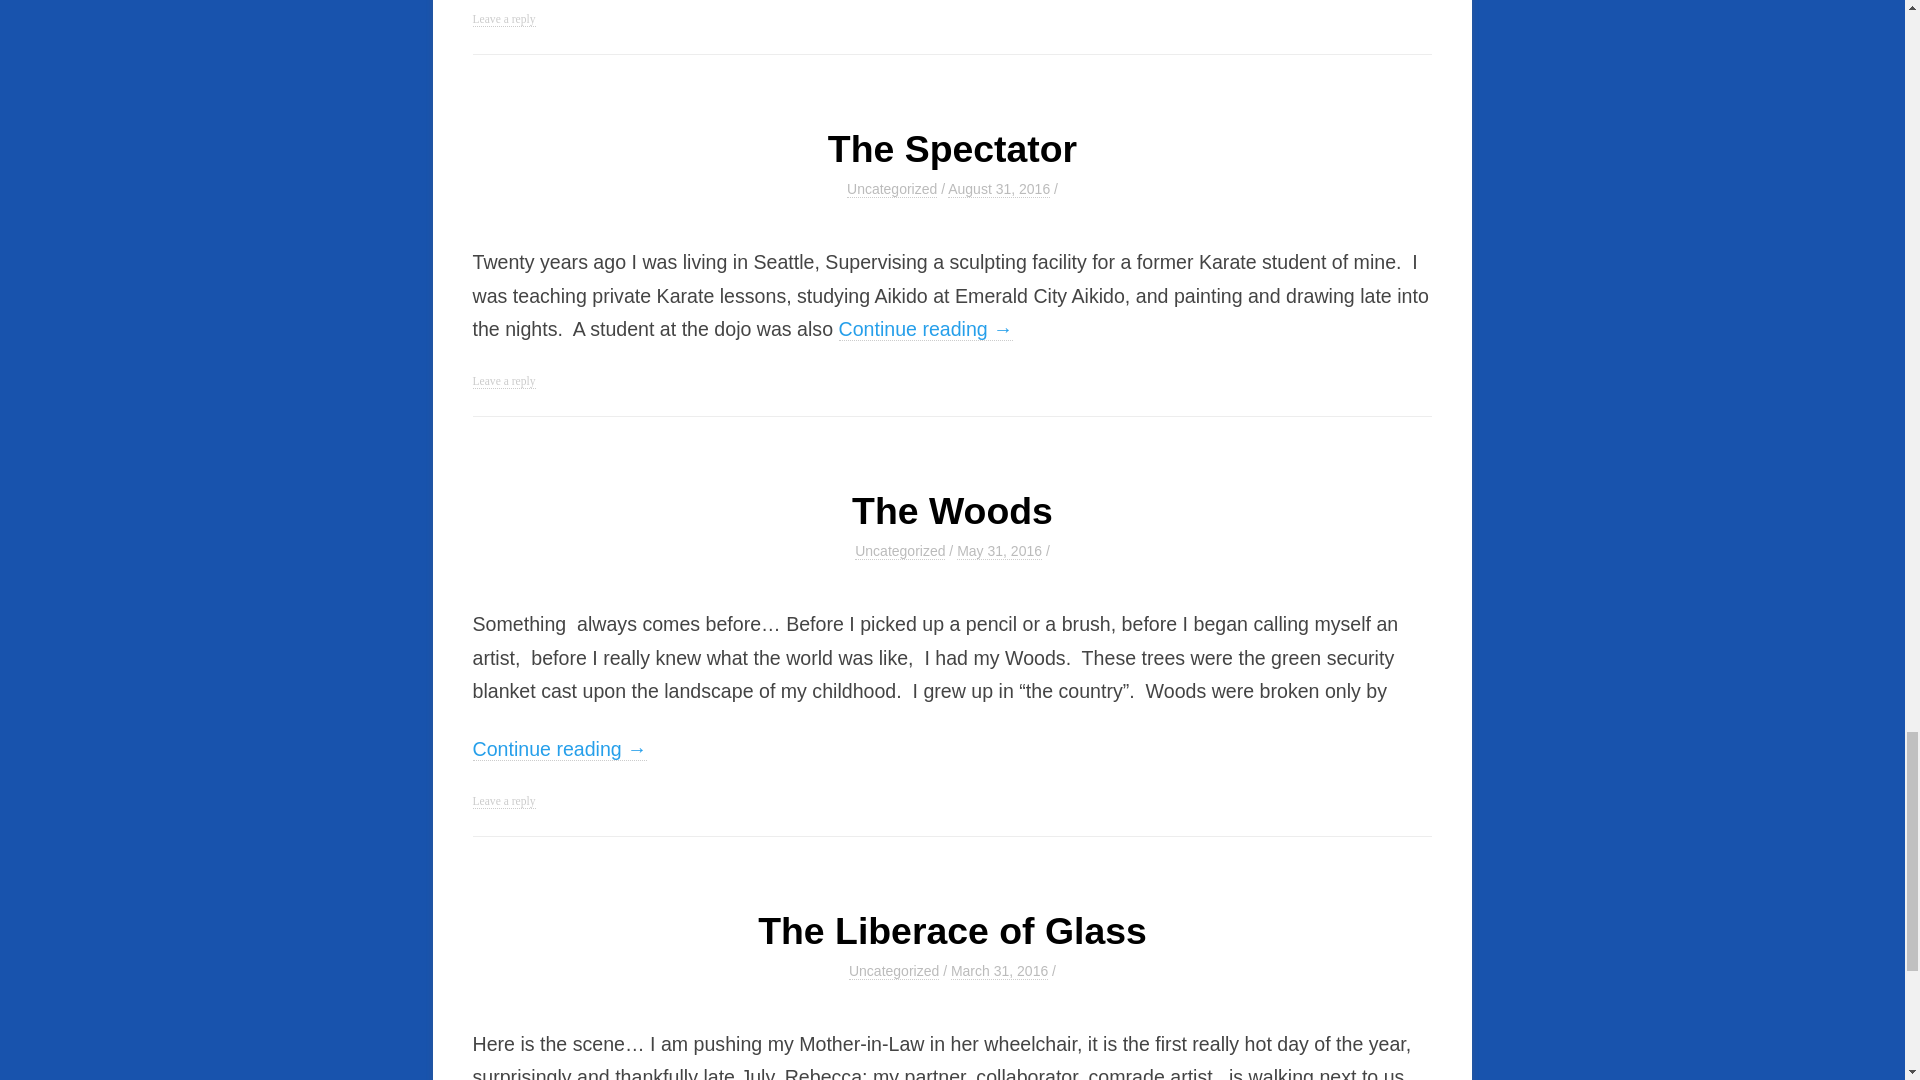  Describe the element at coordinates (999, 971) in the screenshot. I see `5:28 pm` at that location.